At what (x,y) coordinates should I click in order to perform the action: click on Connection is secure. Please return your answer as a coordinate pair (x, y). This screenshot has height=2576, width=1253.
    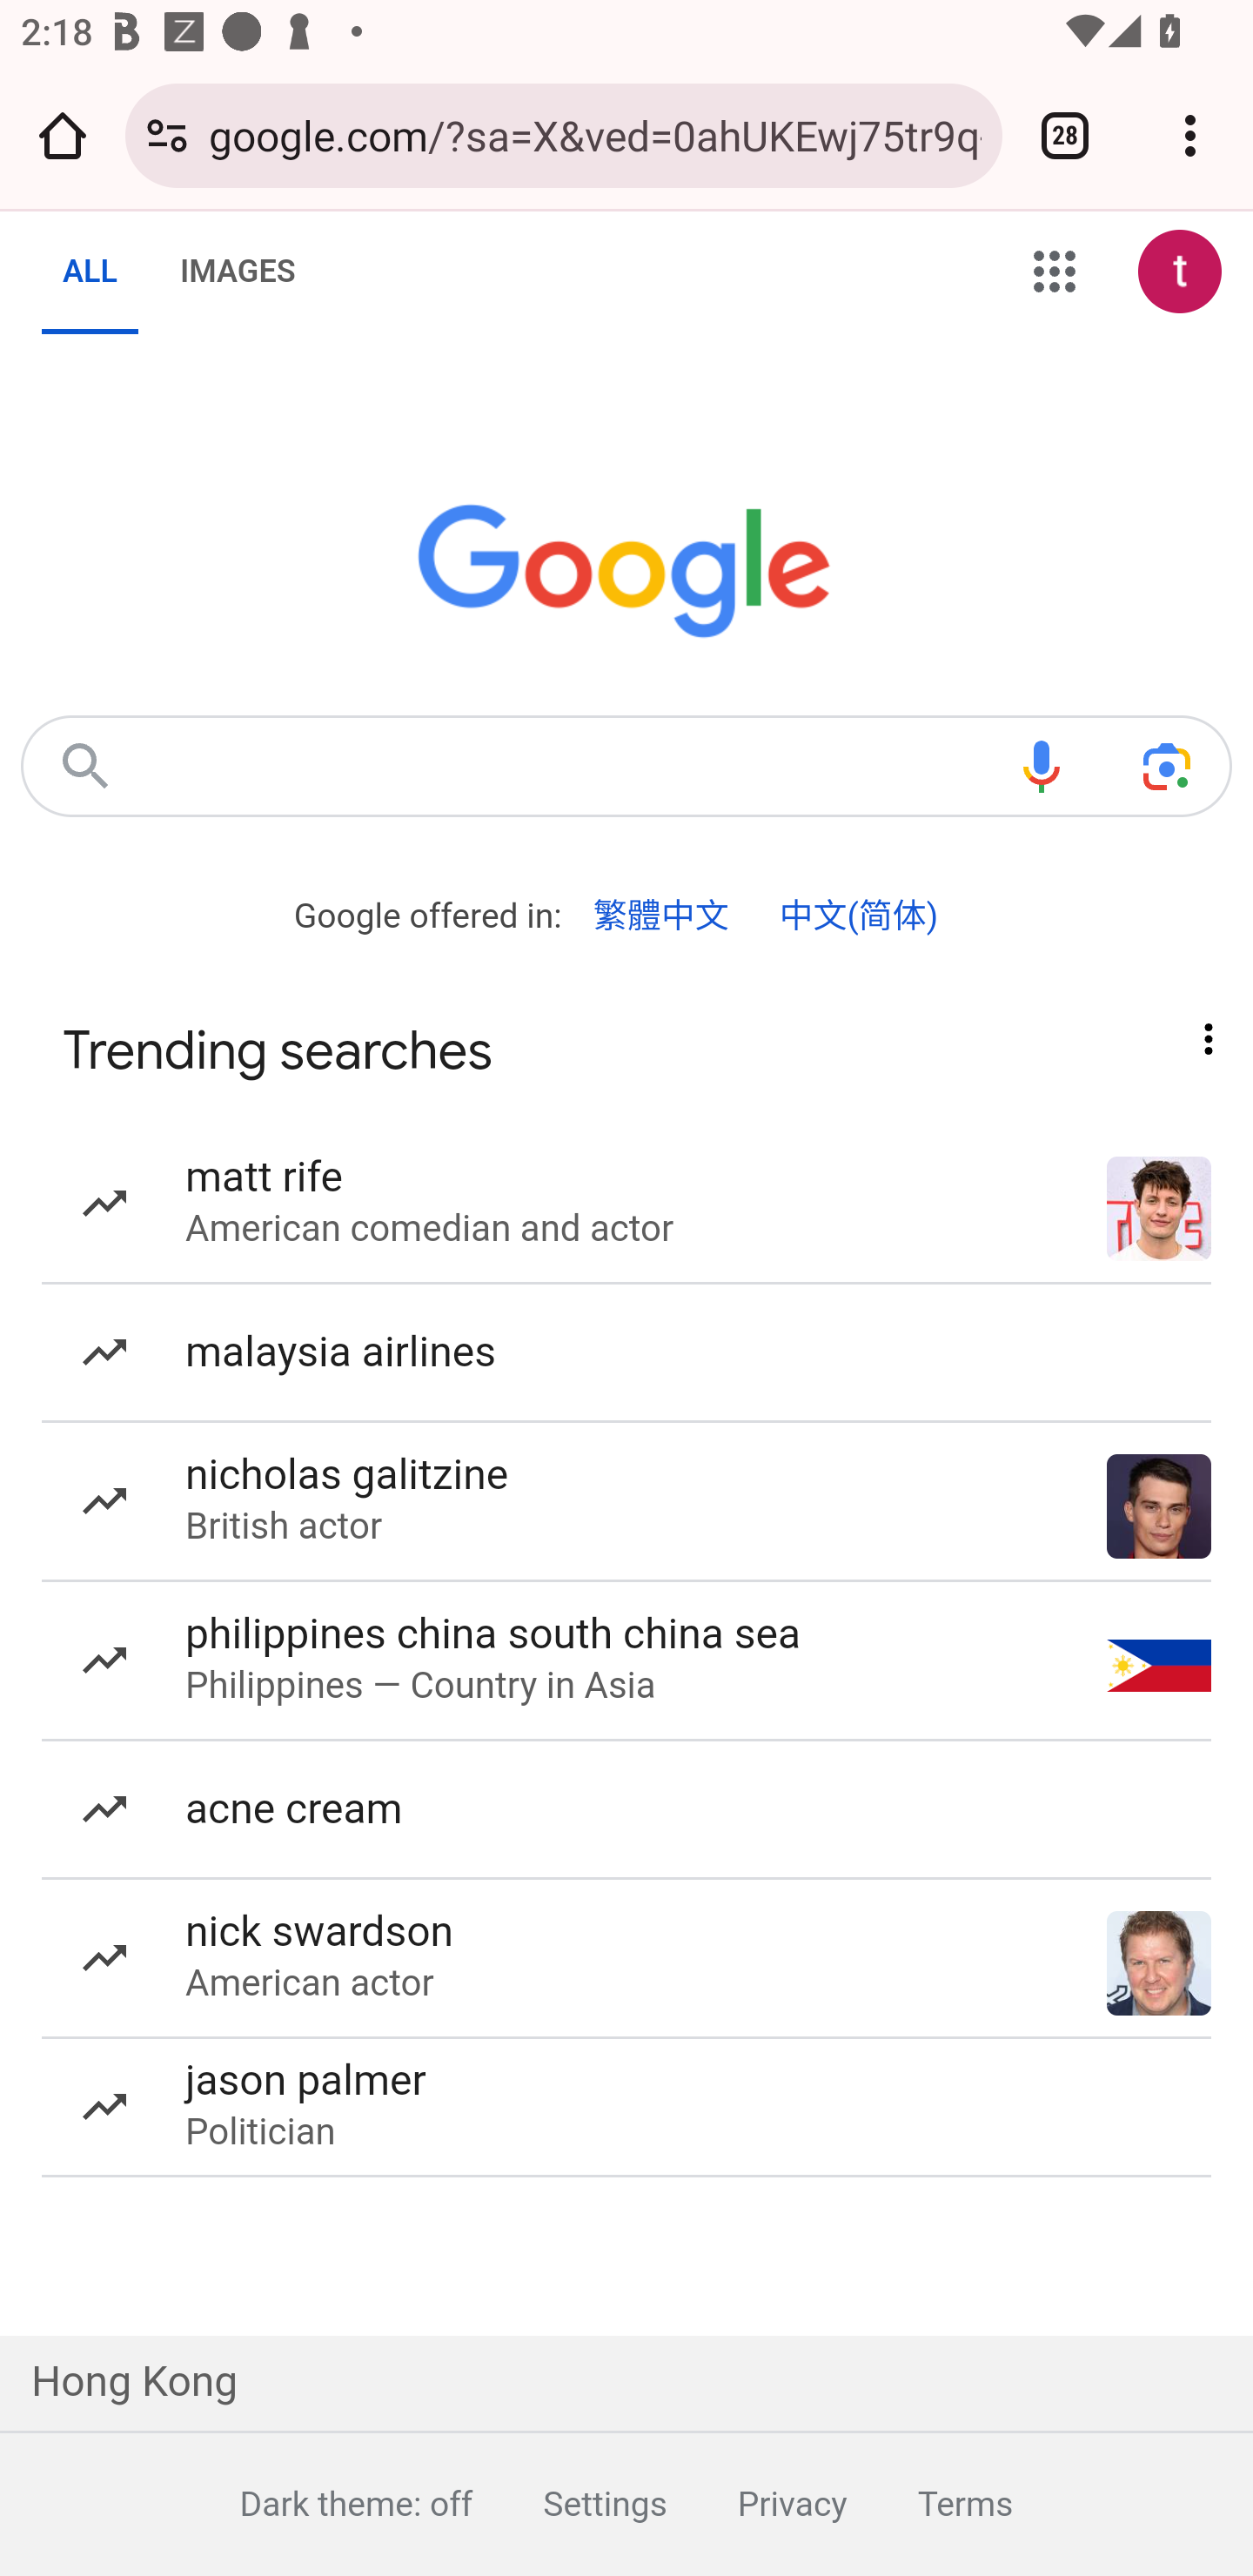
    Looking at the image, I should click on (167, 135).